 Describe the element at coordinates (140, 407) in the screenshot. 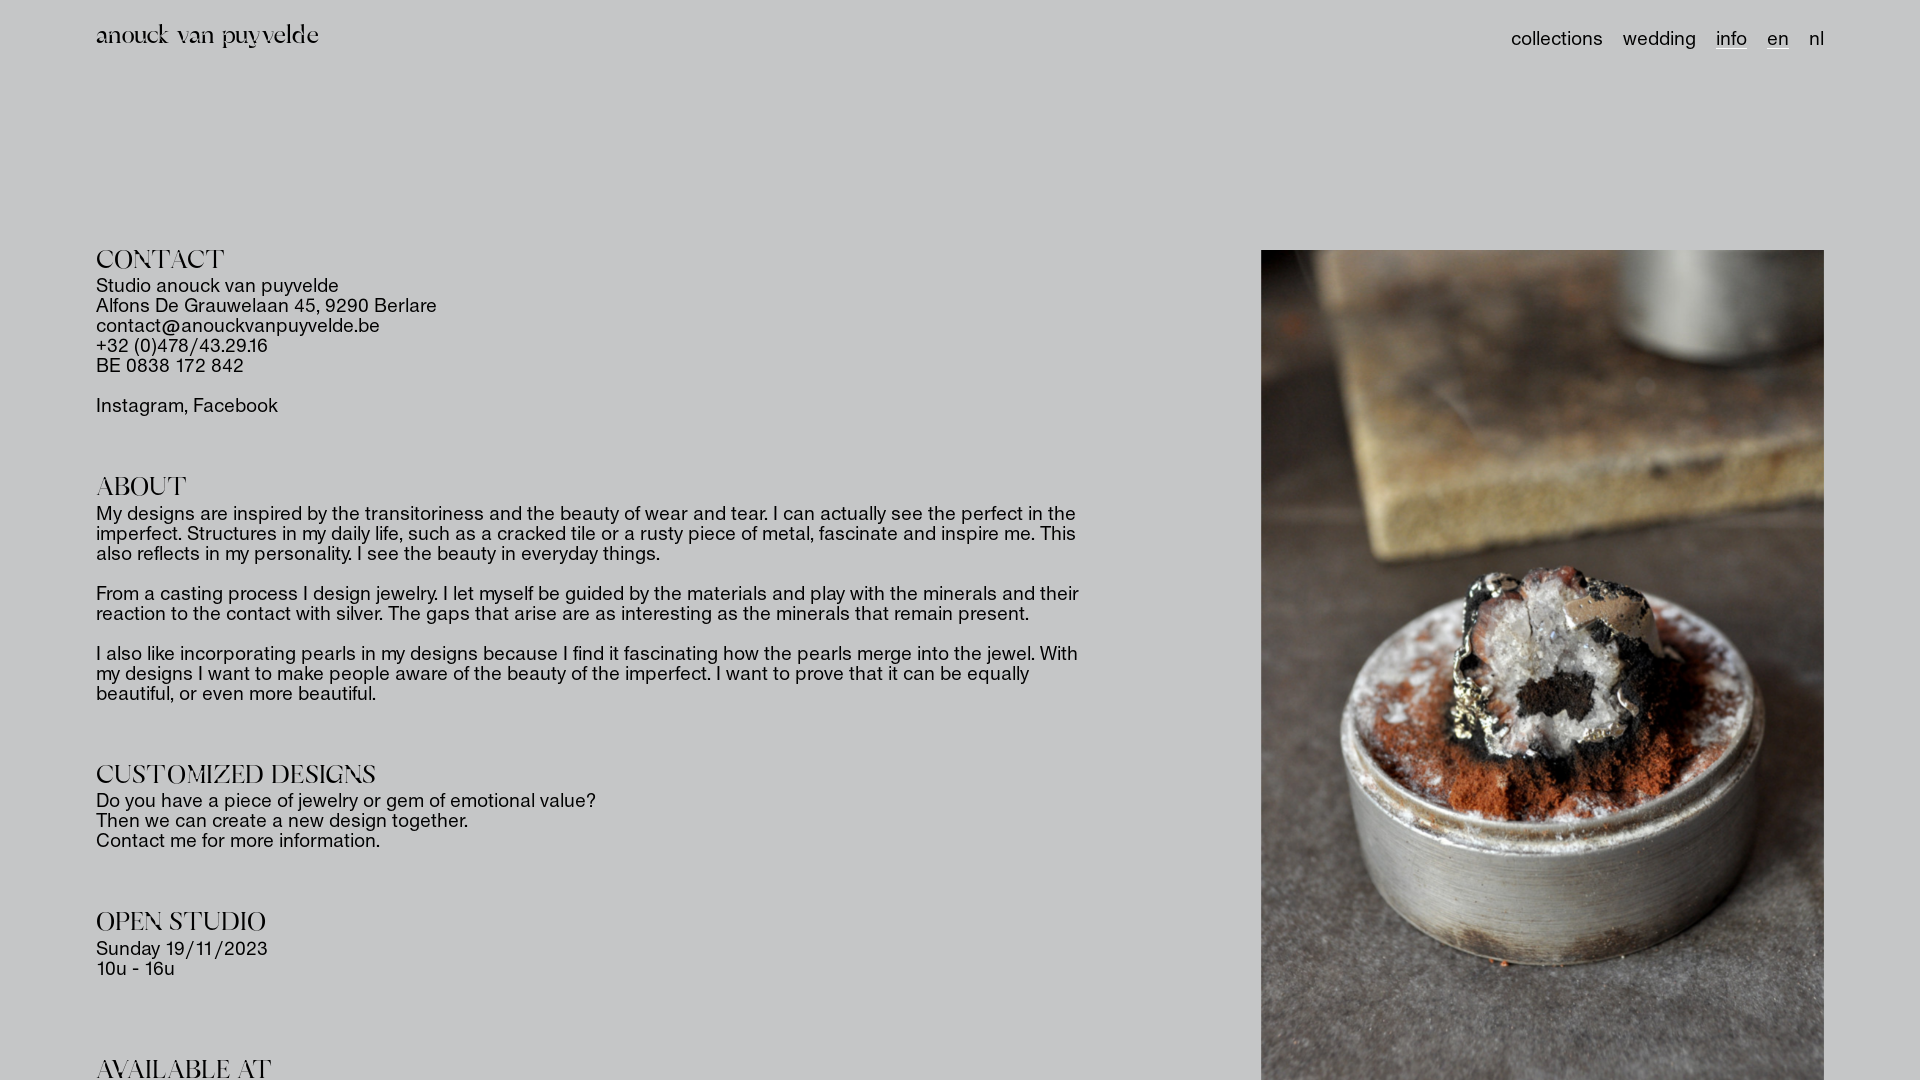

I see `Instagram` at that location.